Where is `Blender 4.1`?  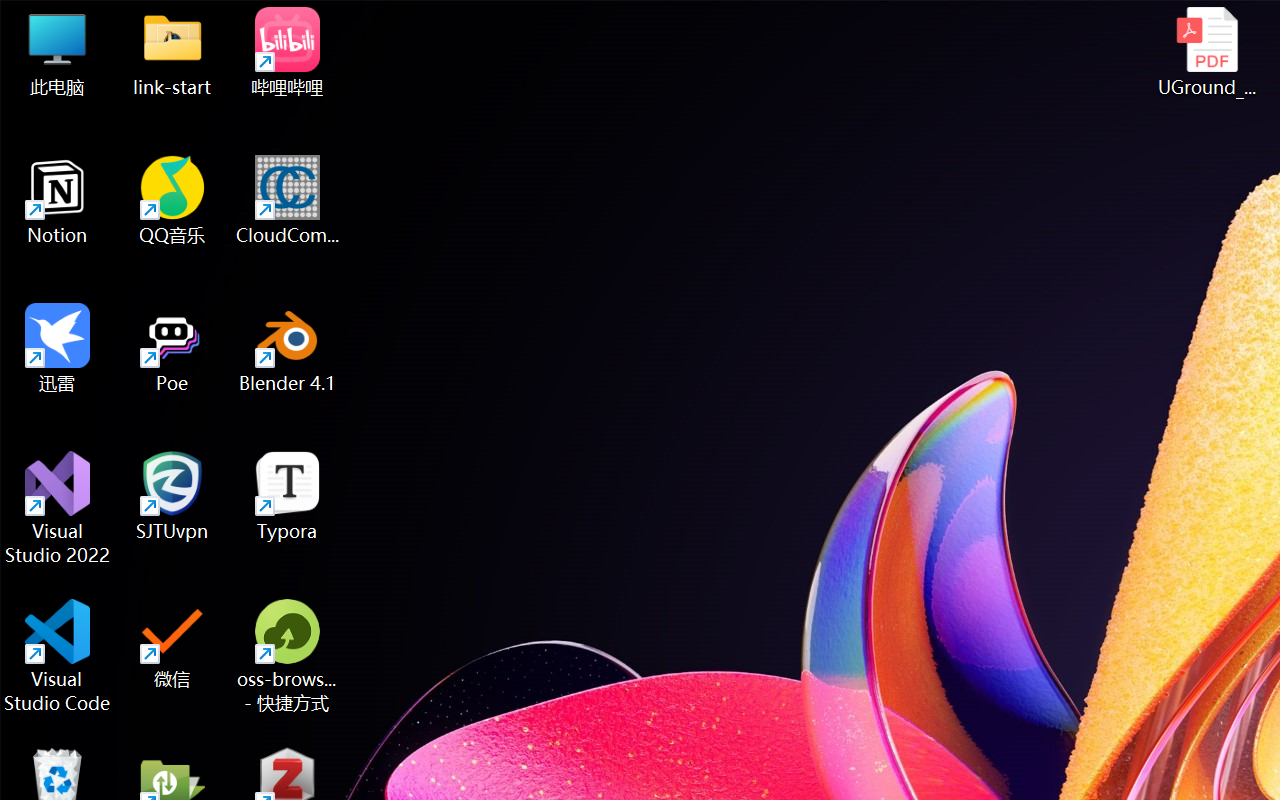 Blender 4.1 is located at coordinates (288, 348).